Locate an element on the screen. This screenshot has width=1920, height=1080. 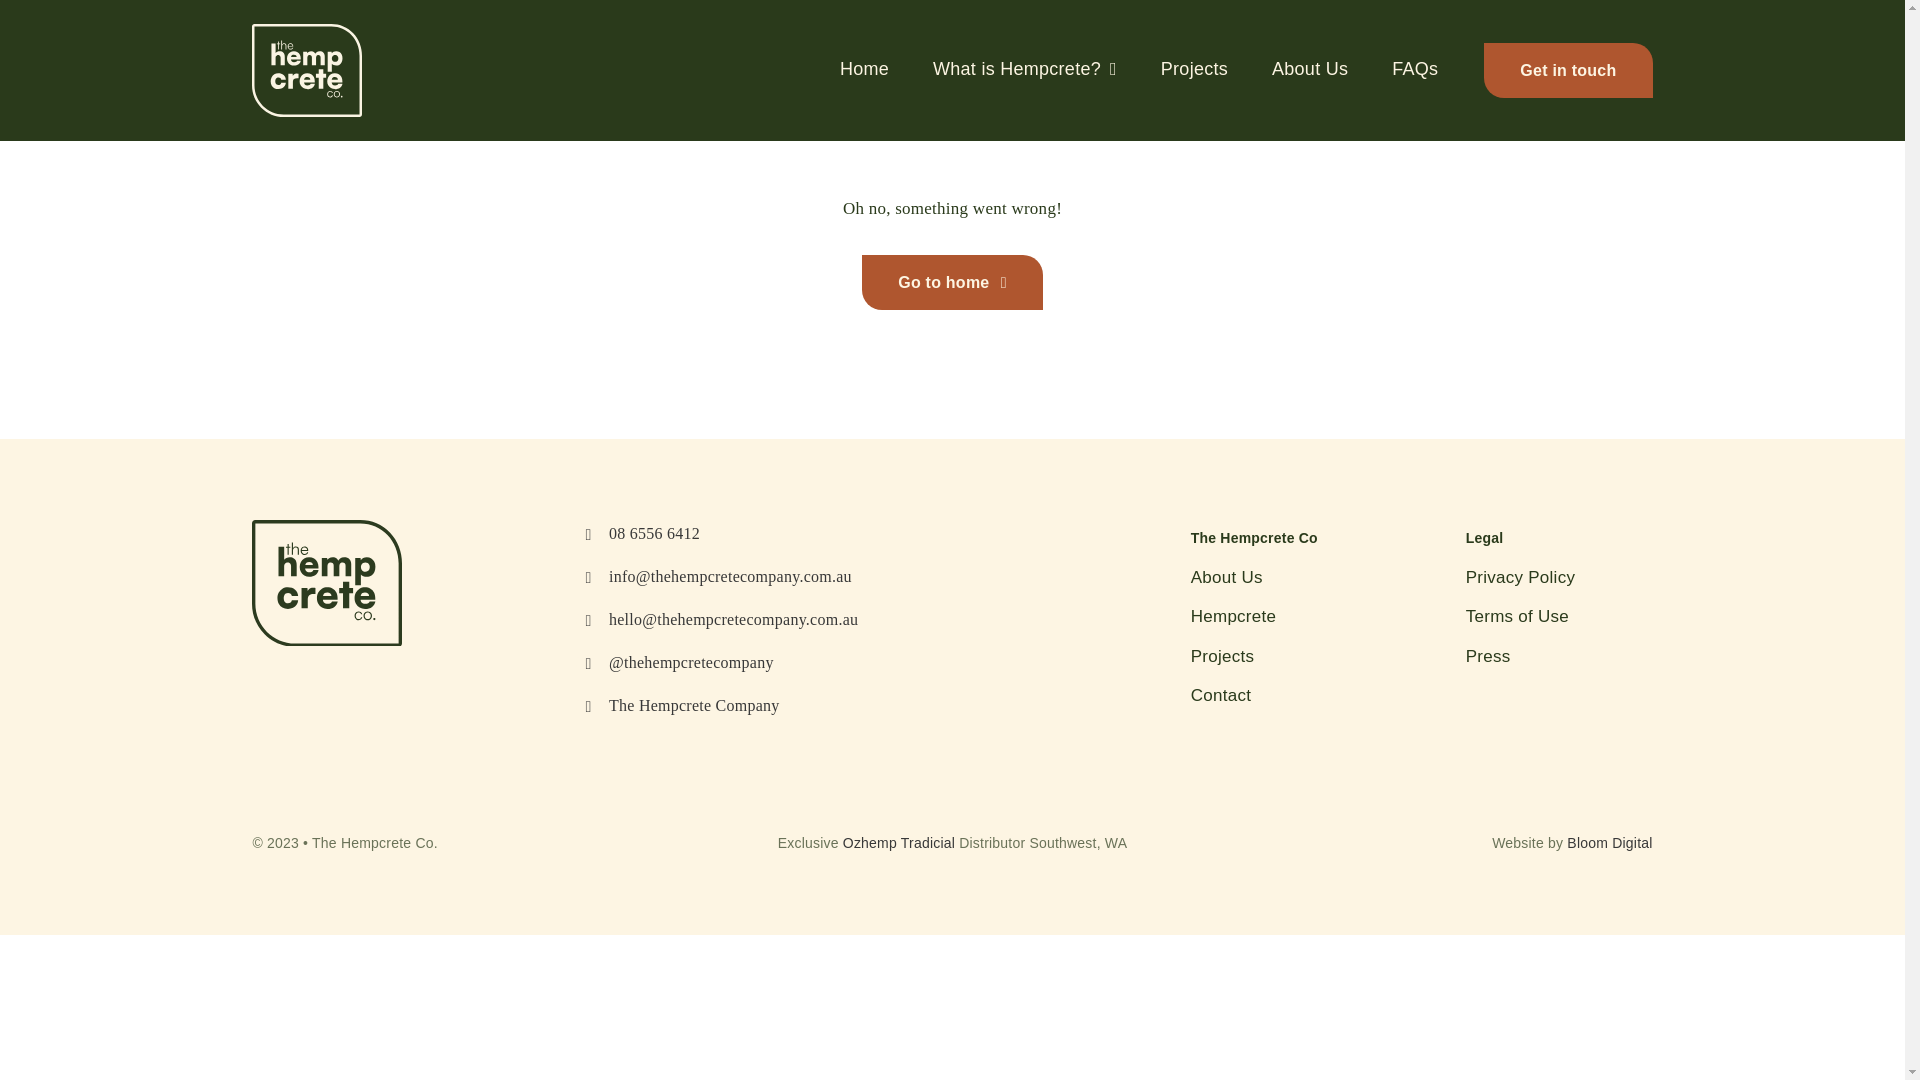
info@thehempcretecompany.com.au is located at coordinates (730, 576).